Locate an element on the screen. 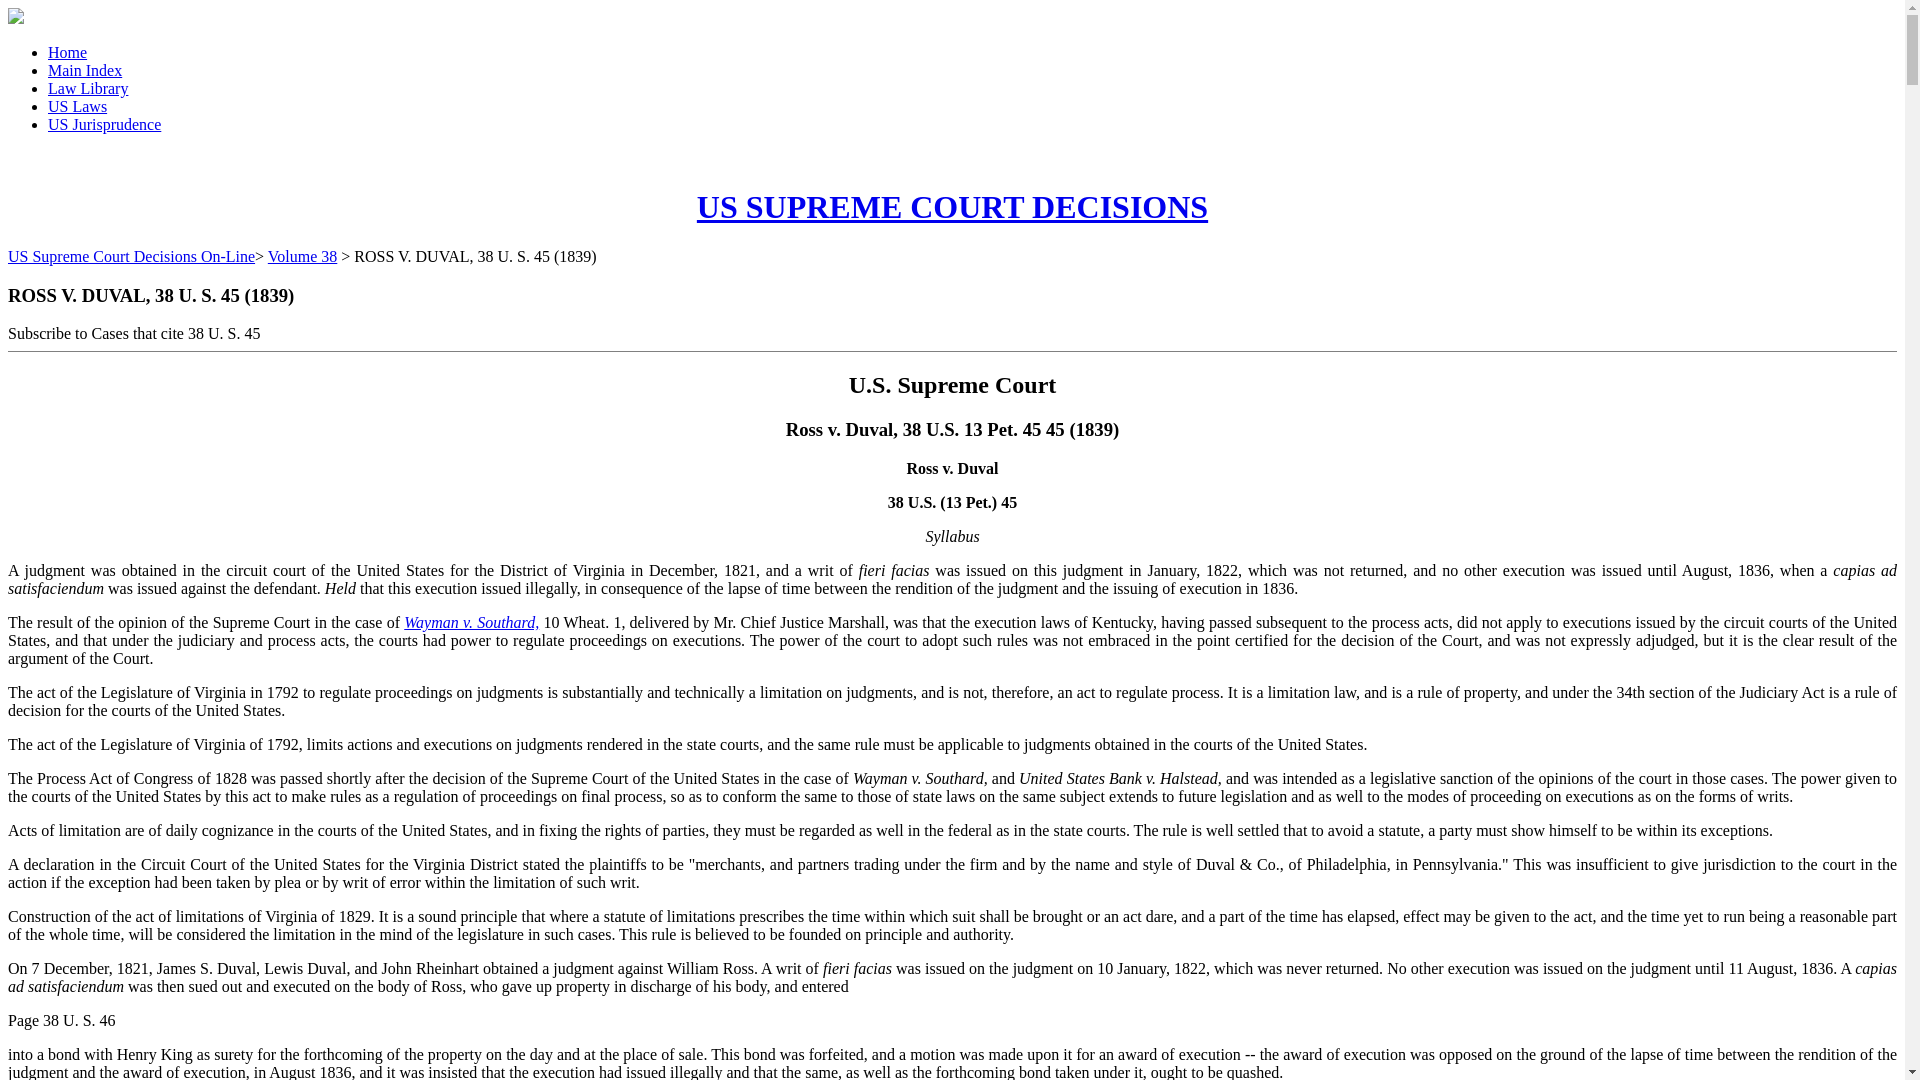 The height and width of the screenshot is (1080, 1920). Main Index is located at coordinates (85, 70).